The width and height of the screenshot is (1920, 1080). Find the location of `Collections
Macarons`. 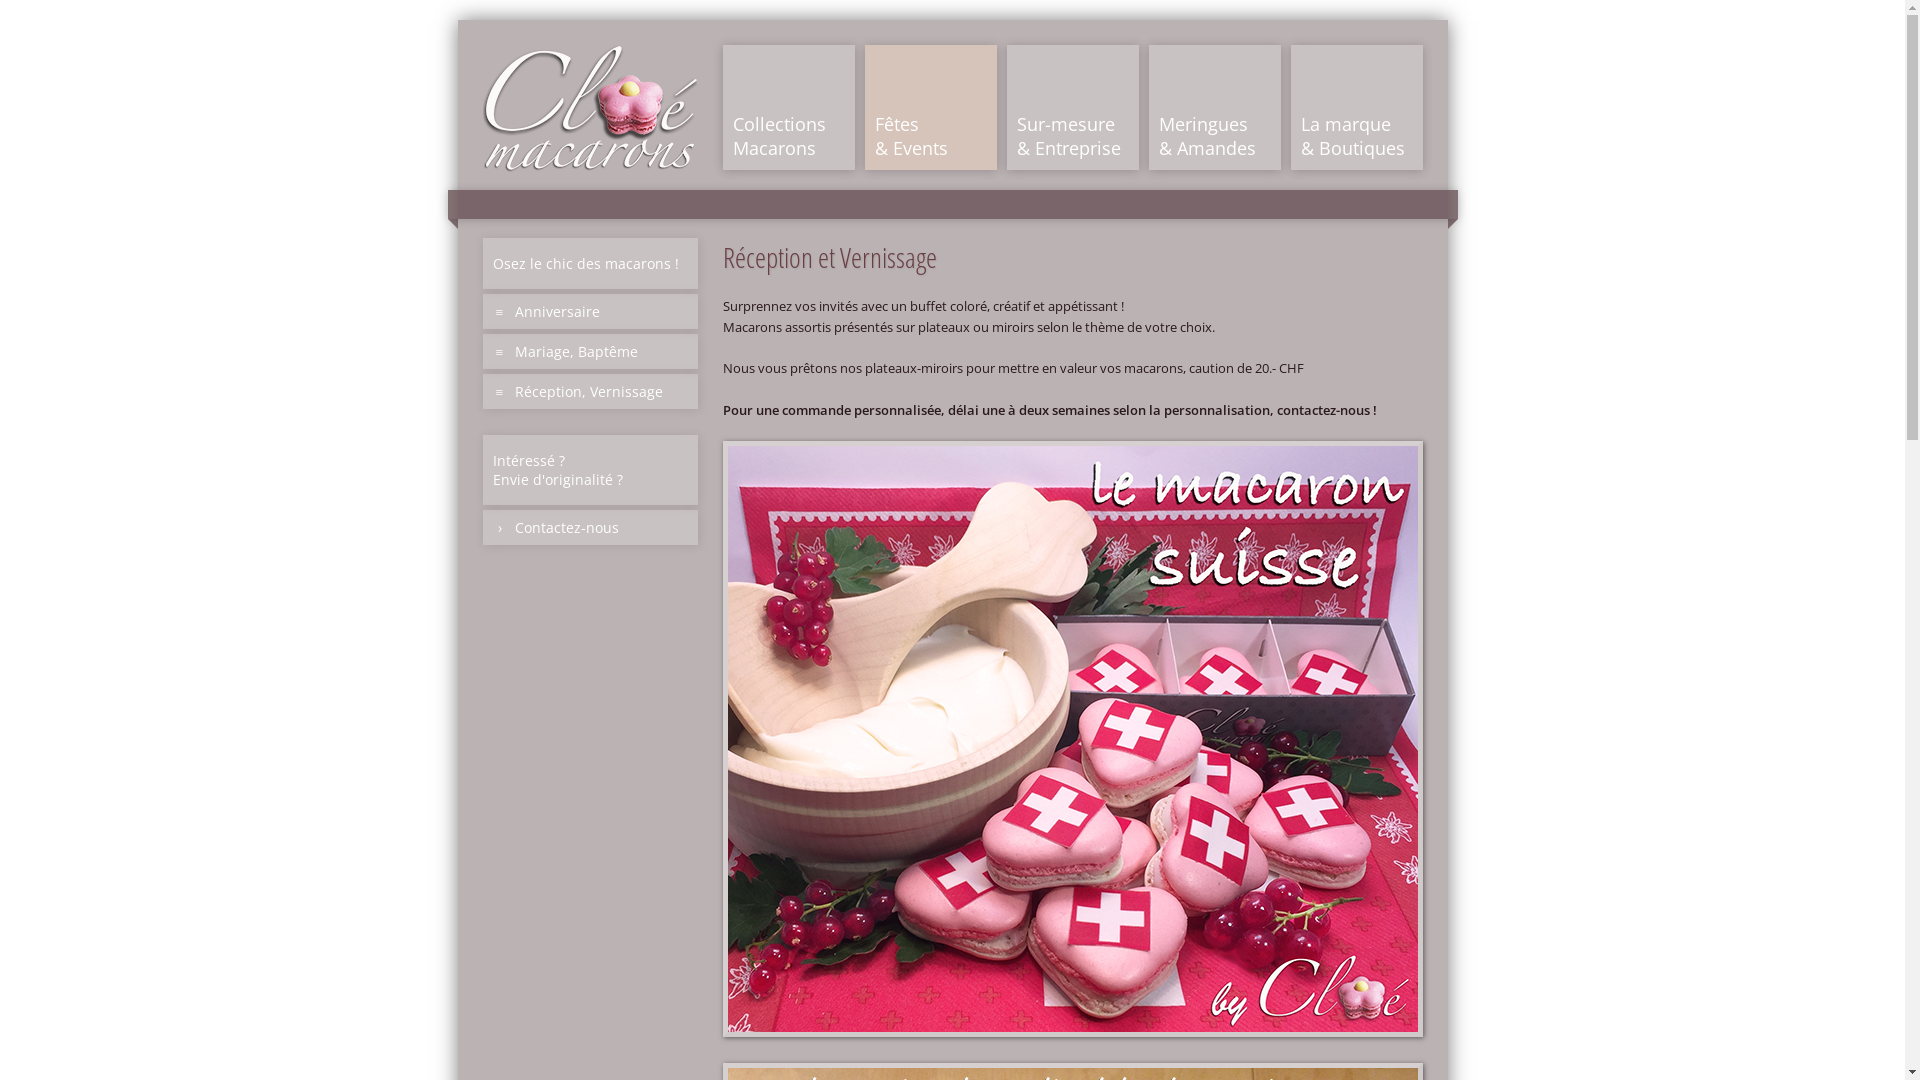

Collections
Macarons is located at coordinates (788, 108).